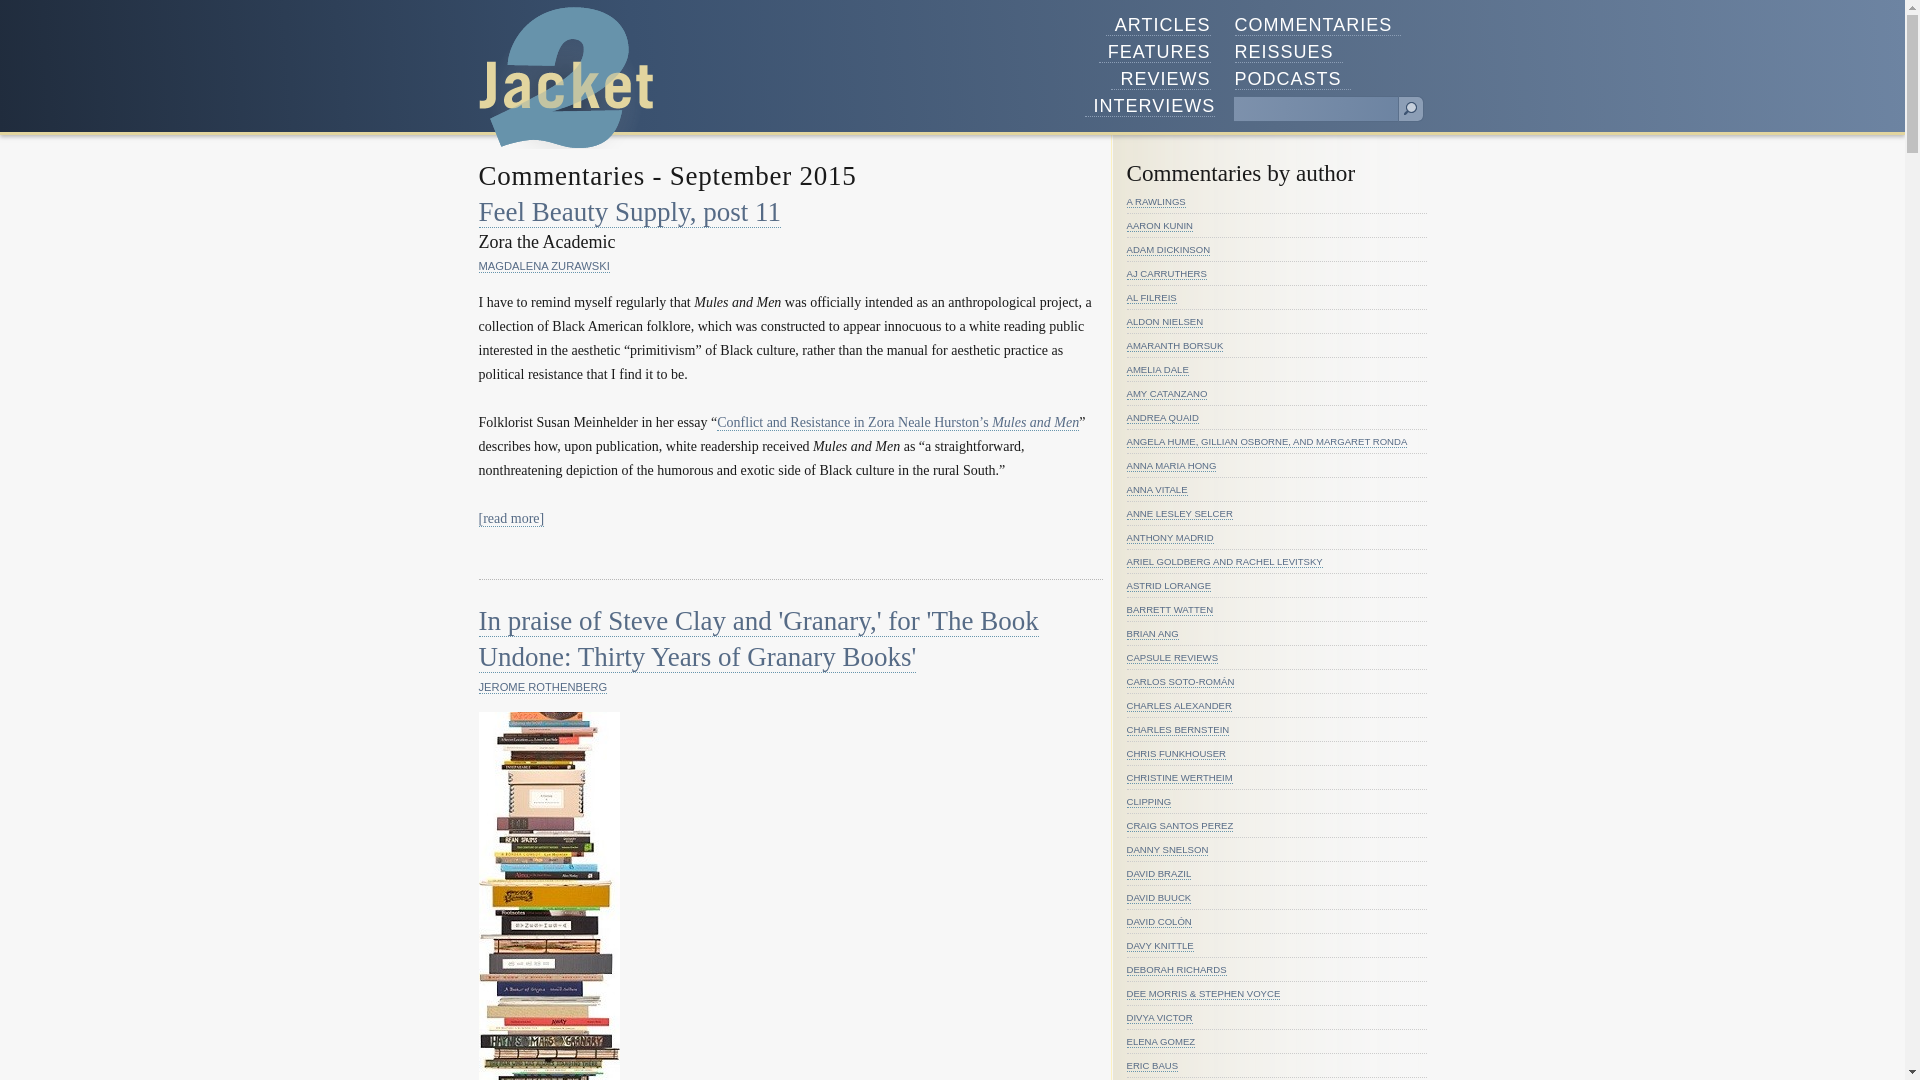 The image size is (1920, 1080). What do you see at coordinates (566, 78) in the screenshot?
I see `Jacket2` at bounding box center [566, 78].